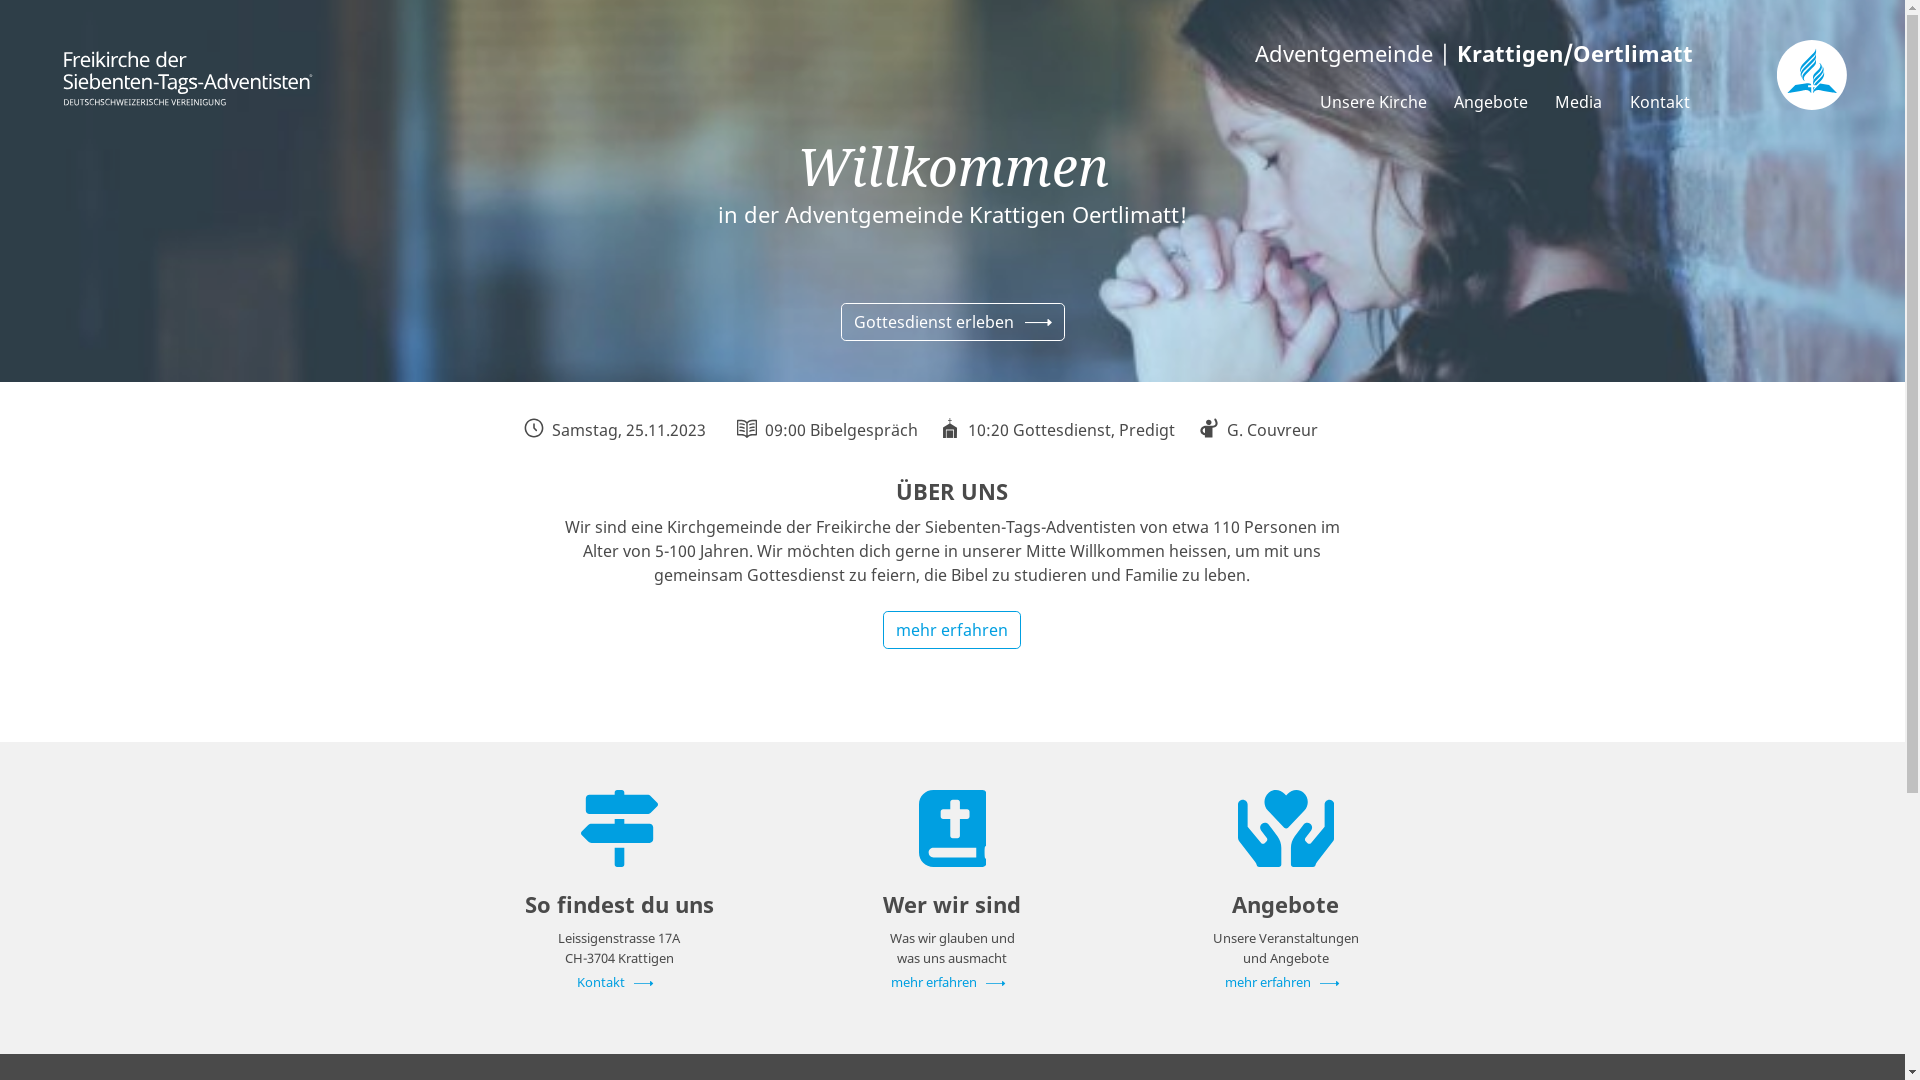 The width and height of the screenshot is (1920, 1080). Describe the element at coordinates (1286, 983) in the screenshot. I see `mehr erfahren` at that location.